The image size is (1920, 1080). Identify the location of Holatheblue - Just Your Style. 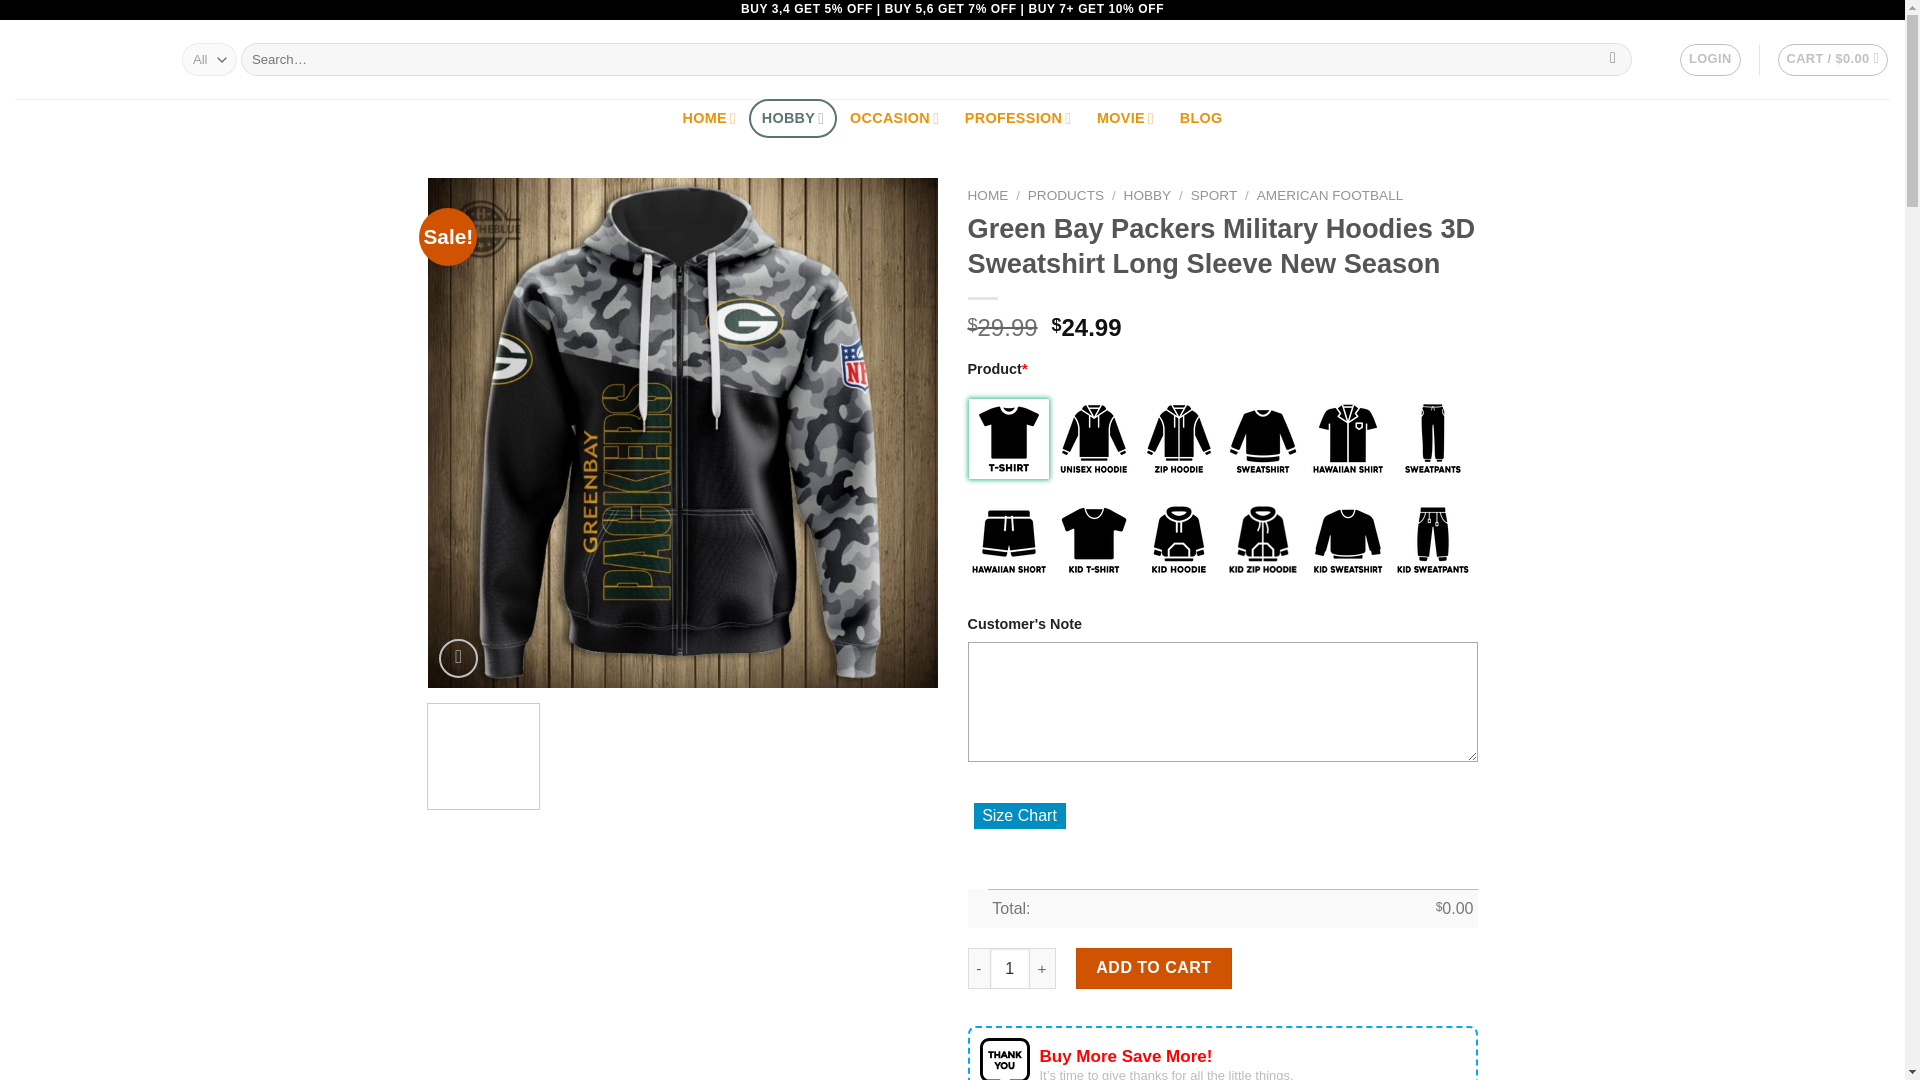
(83, 60).